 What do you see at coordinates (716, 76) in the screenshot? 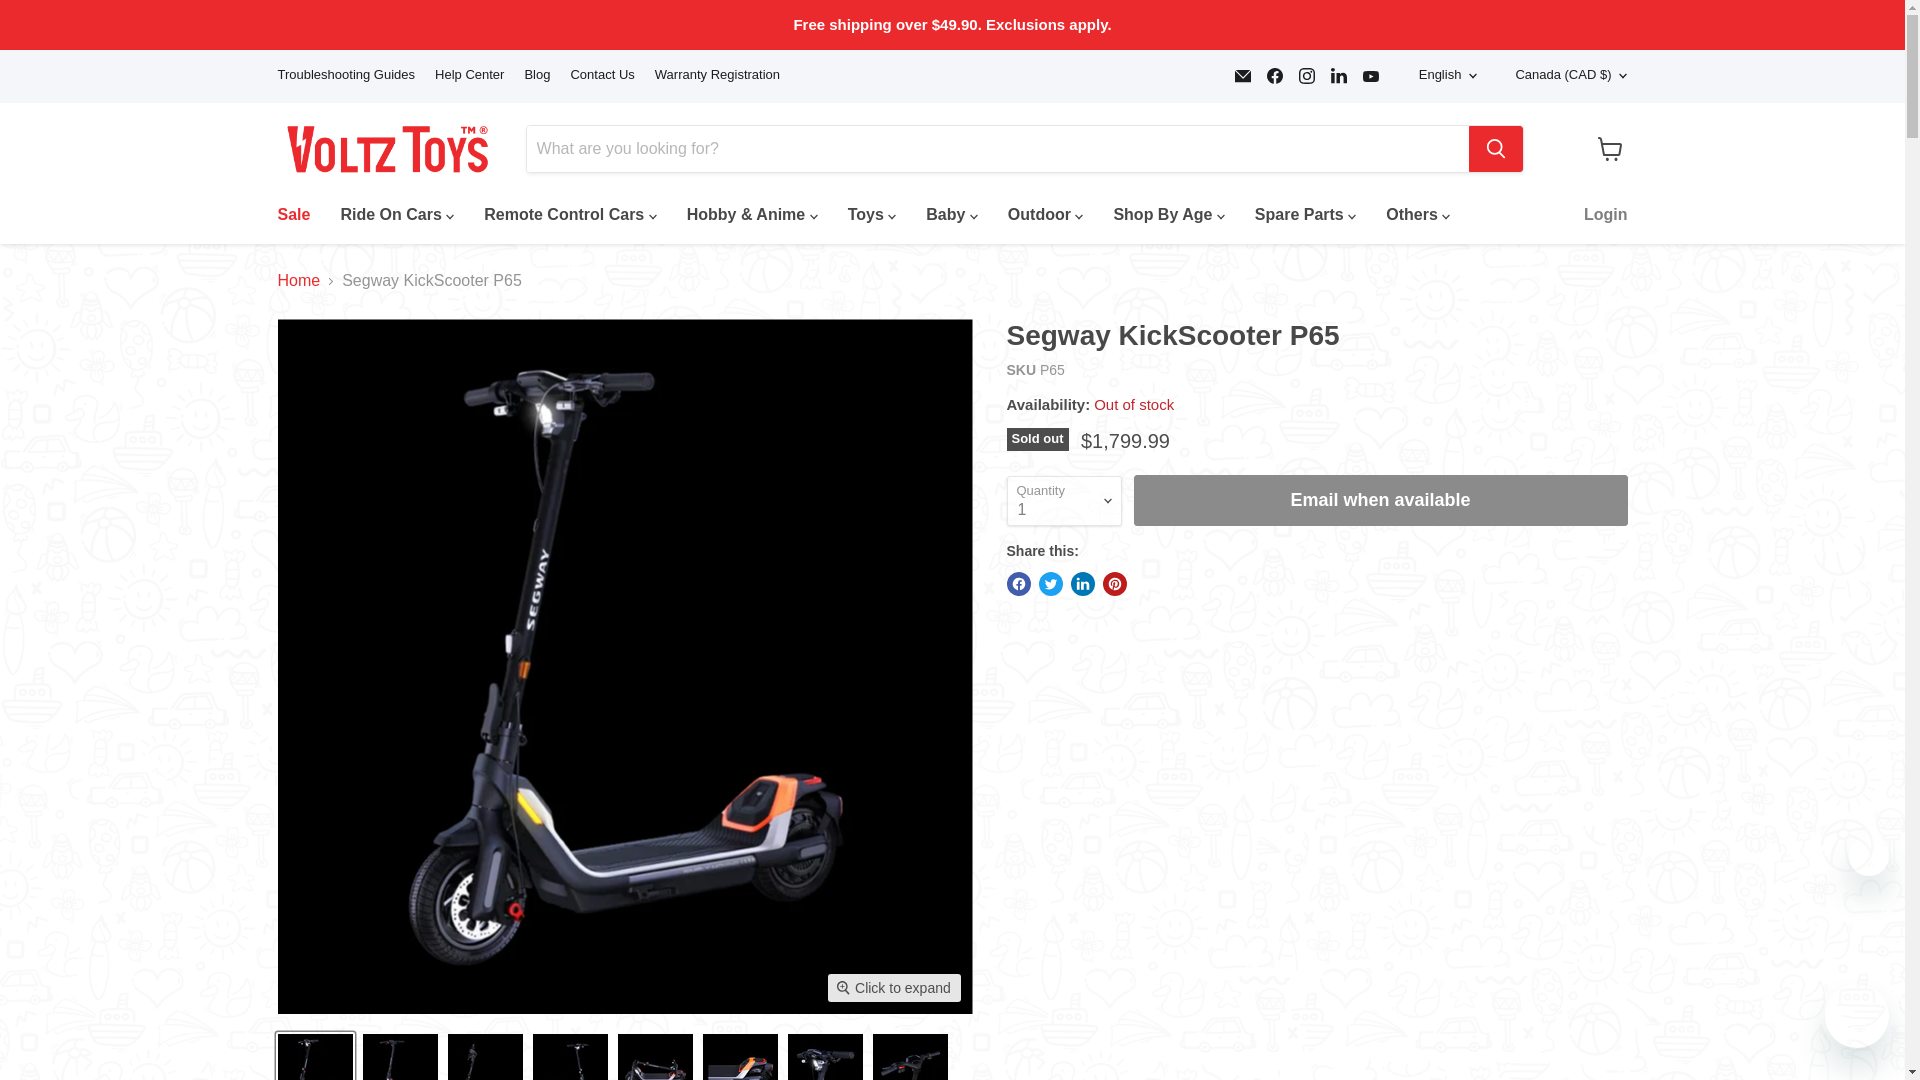
I see `Warranty Registration` at bounding box center [716, 76].